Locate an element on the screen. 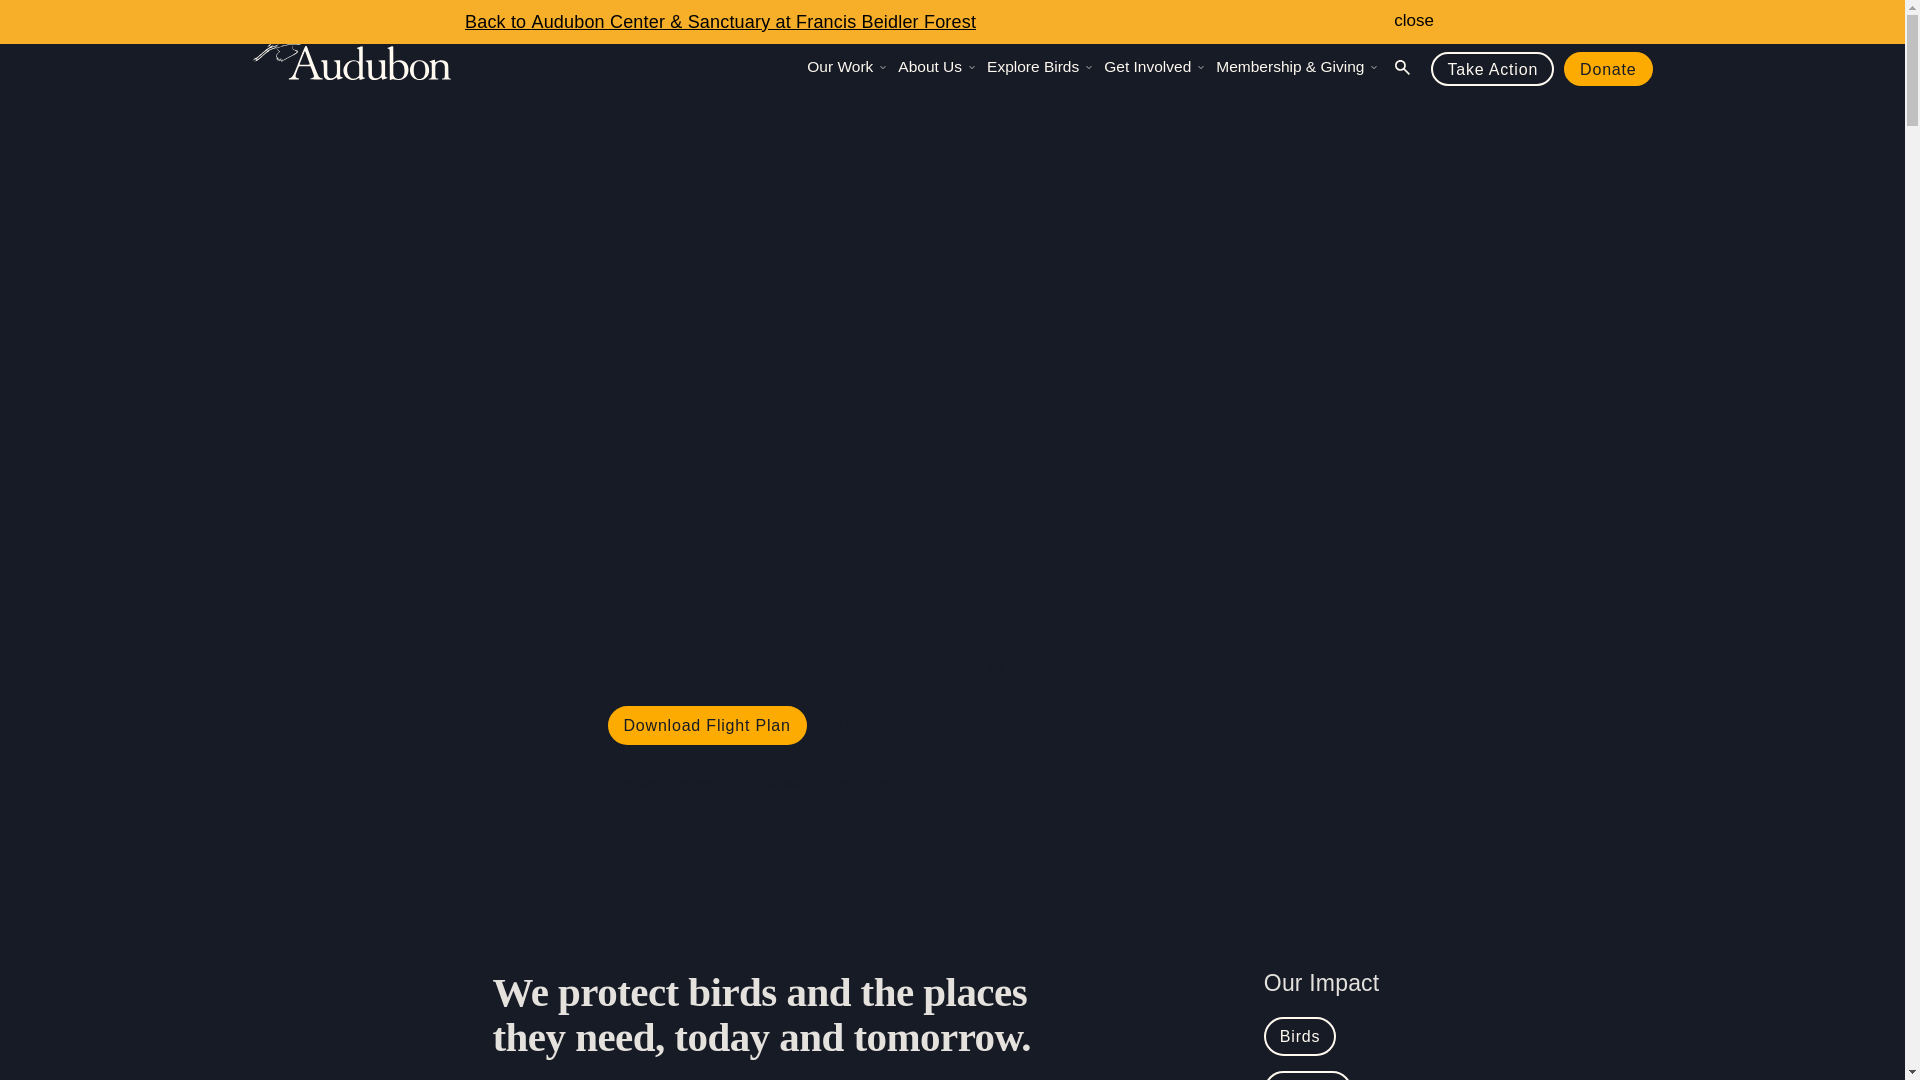  Magazine is located at coordinates (1524, 27).